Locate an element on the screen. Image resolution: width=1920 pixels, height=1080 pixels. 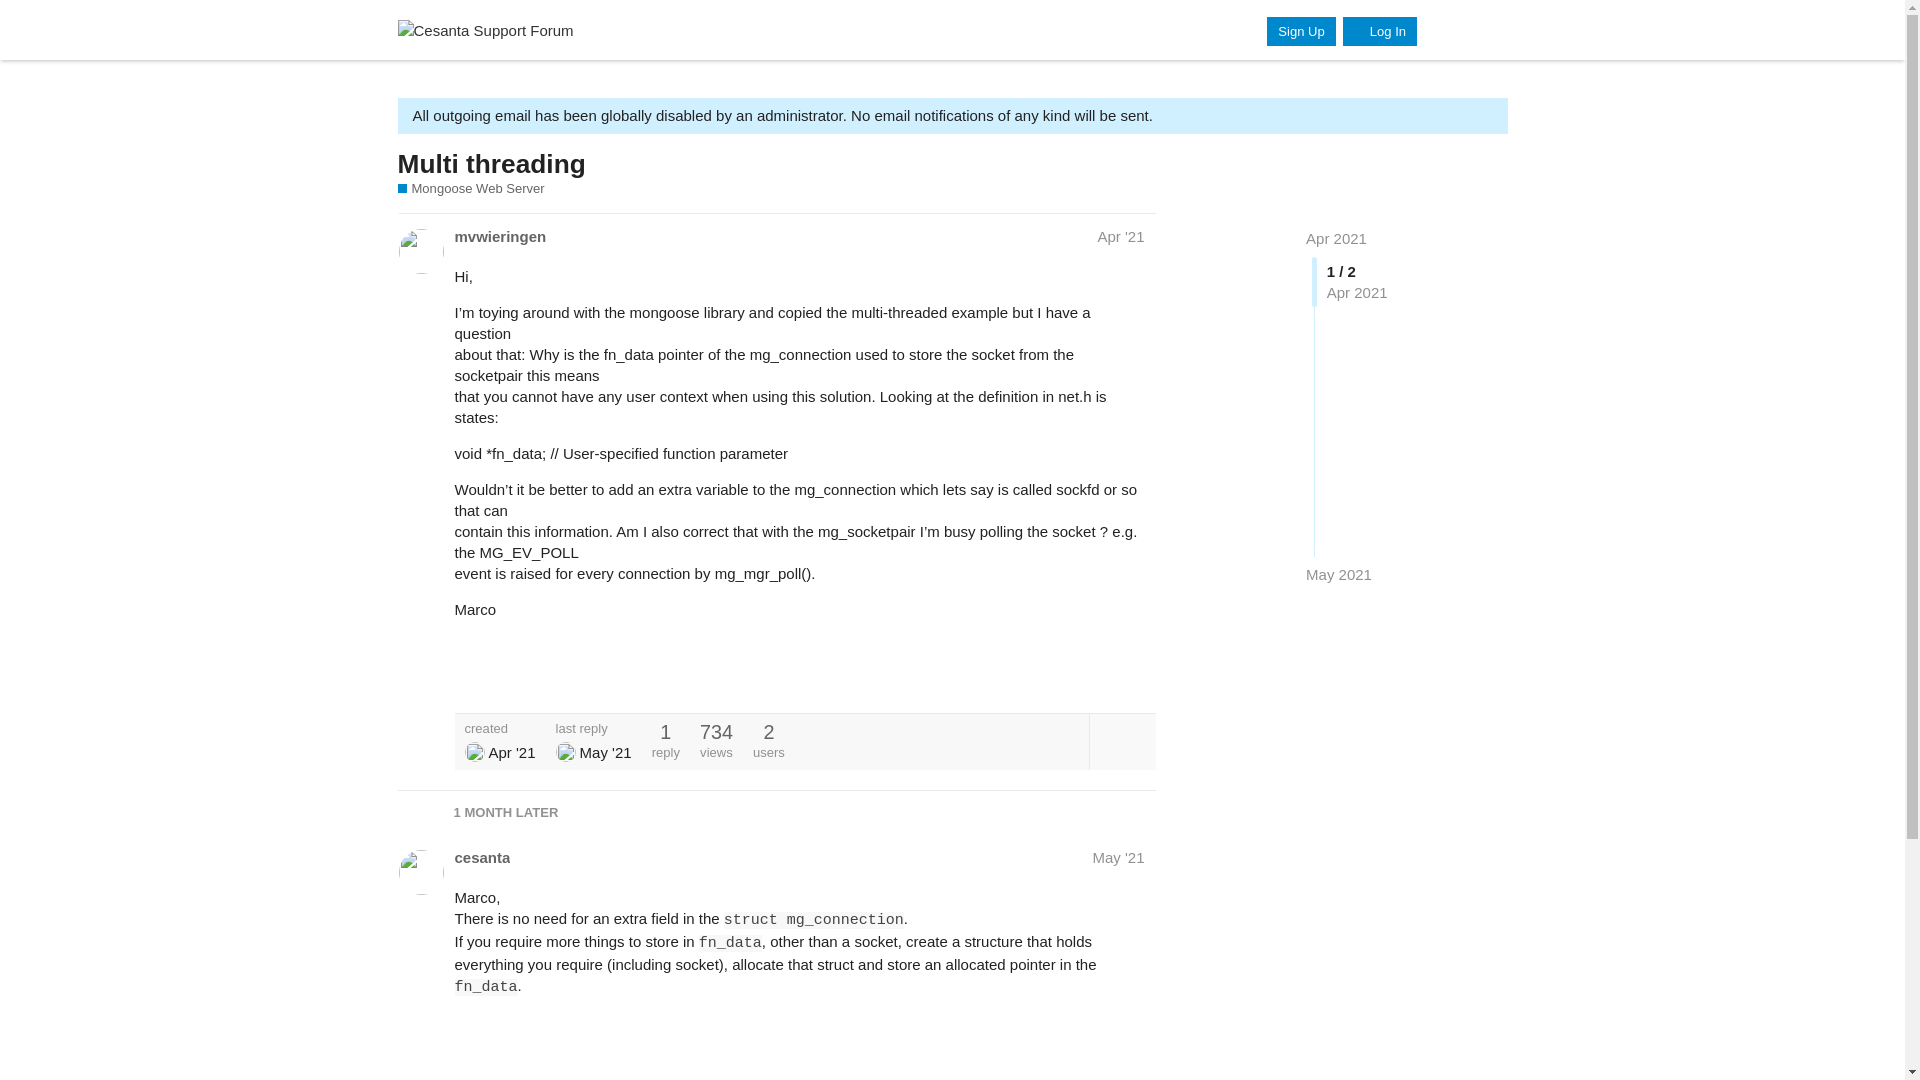
Sign Up is located at coordinates (1300, 32).